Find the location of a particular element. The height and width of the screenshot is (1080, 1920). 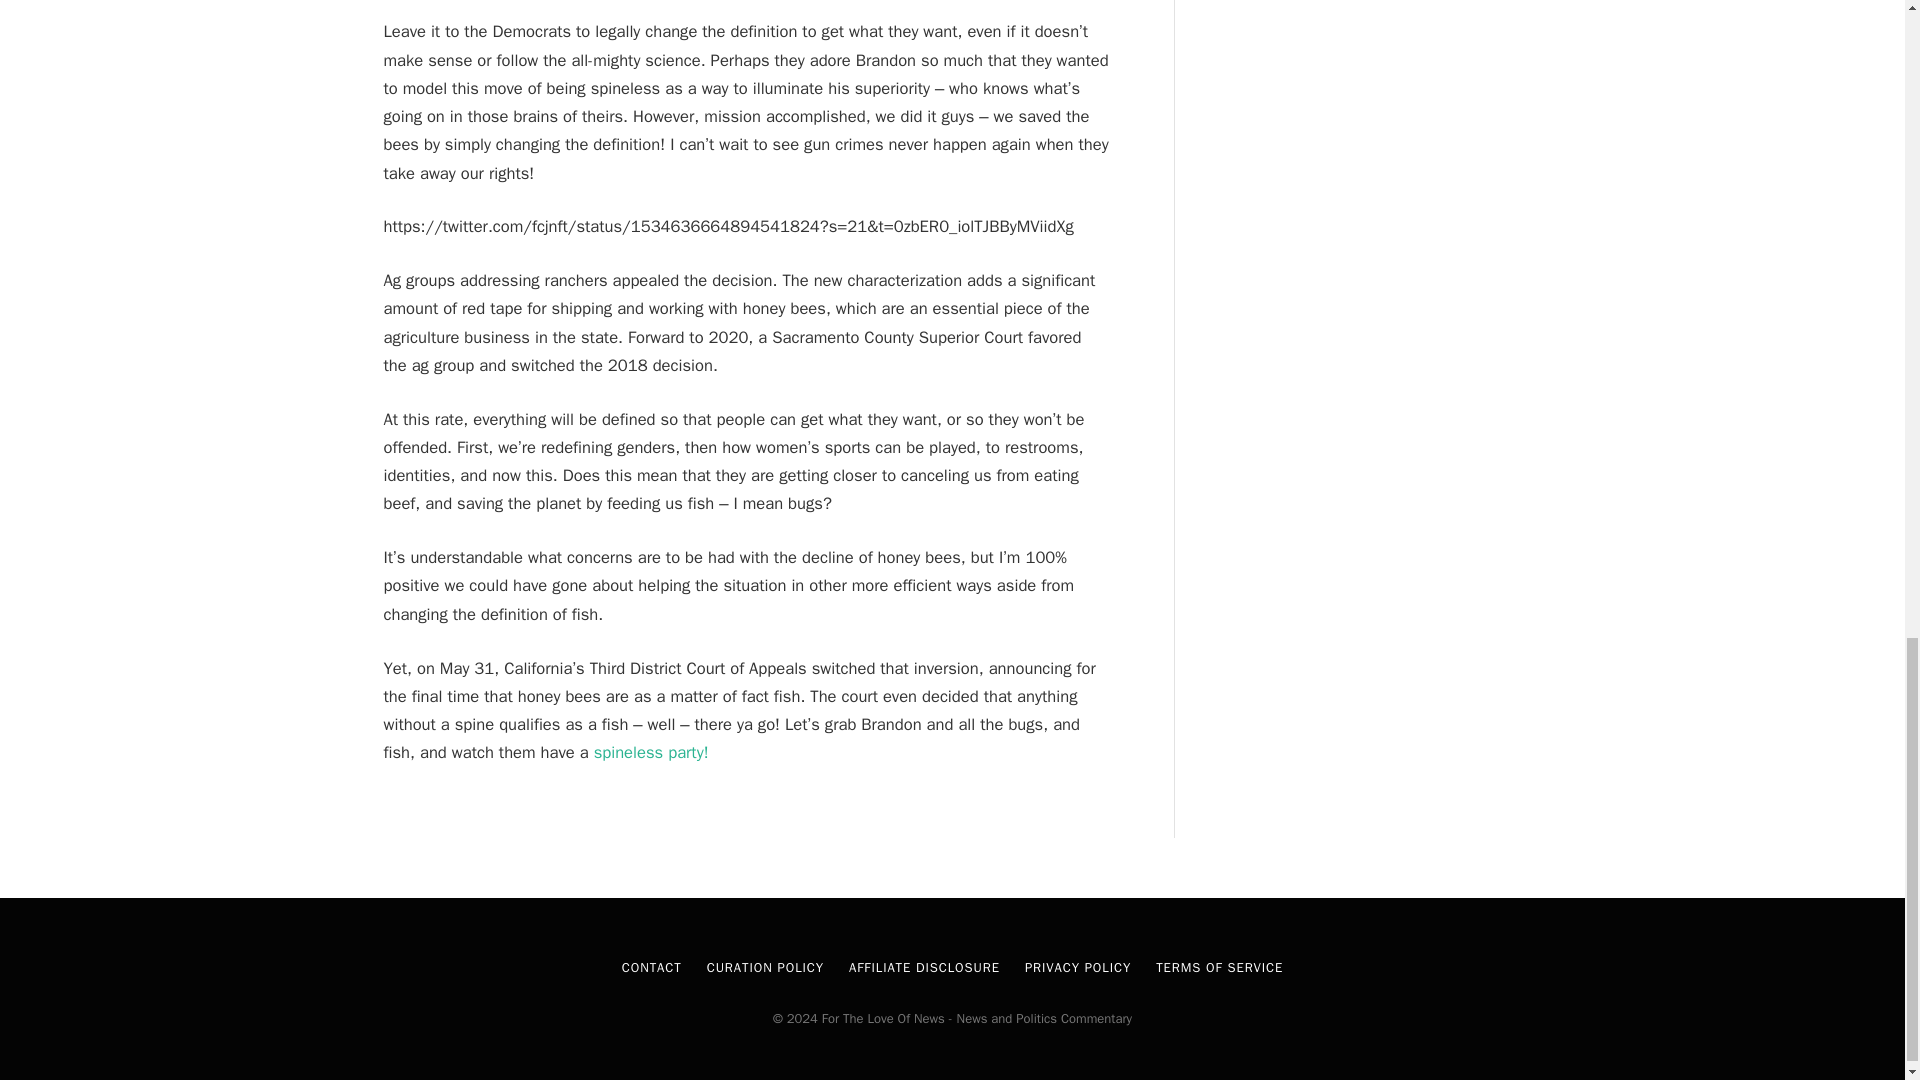

spineless party! is located at coordinates (650, 752).